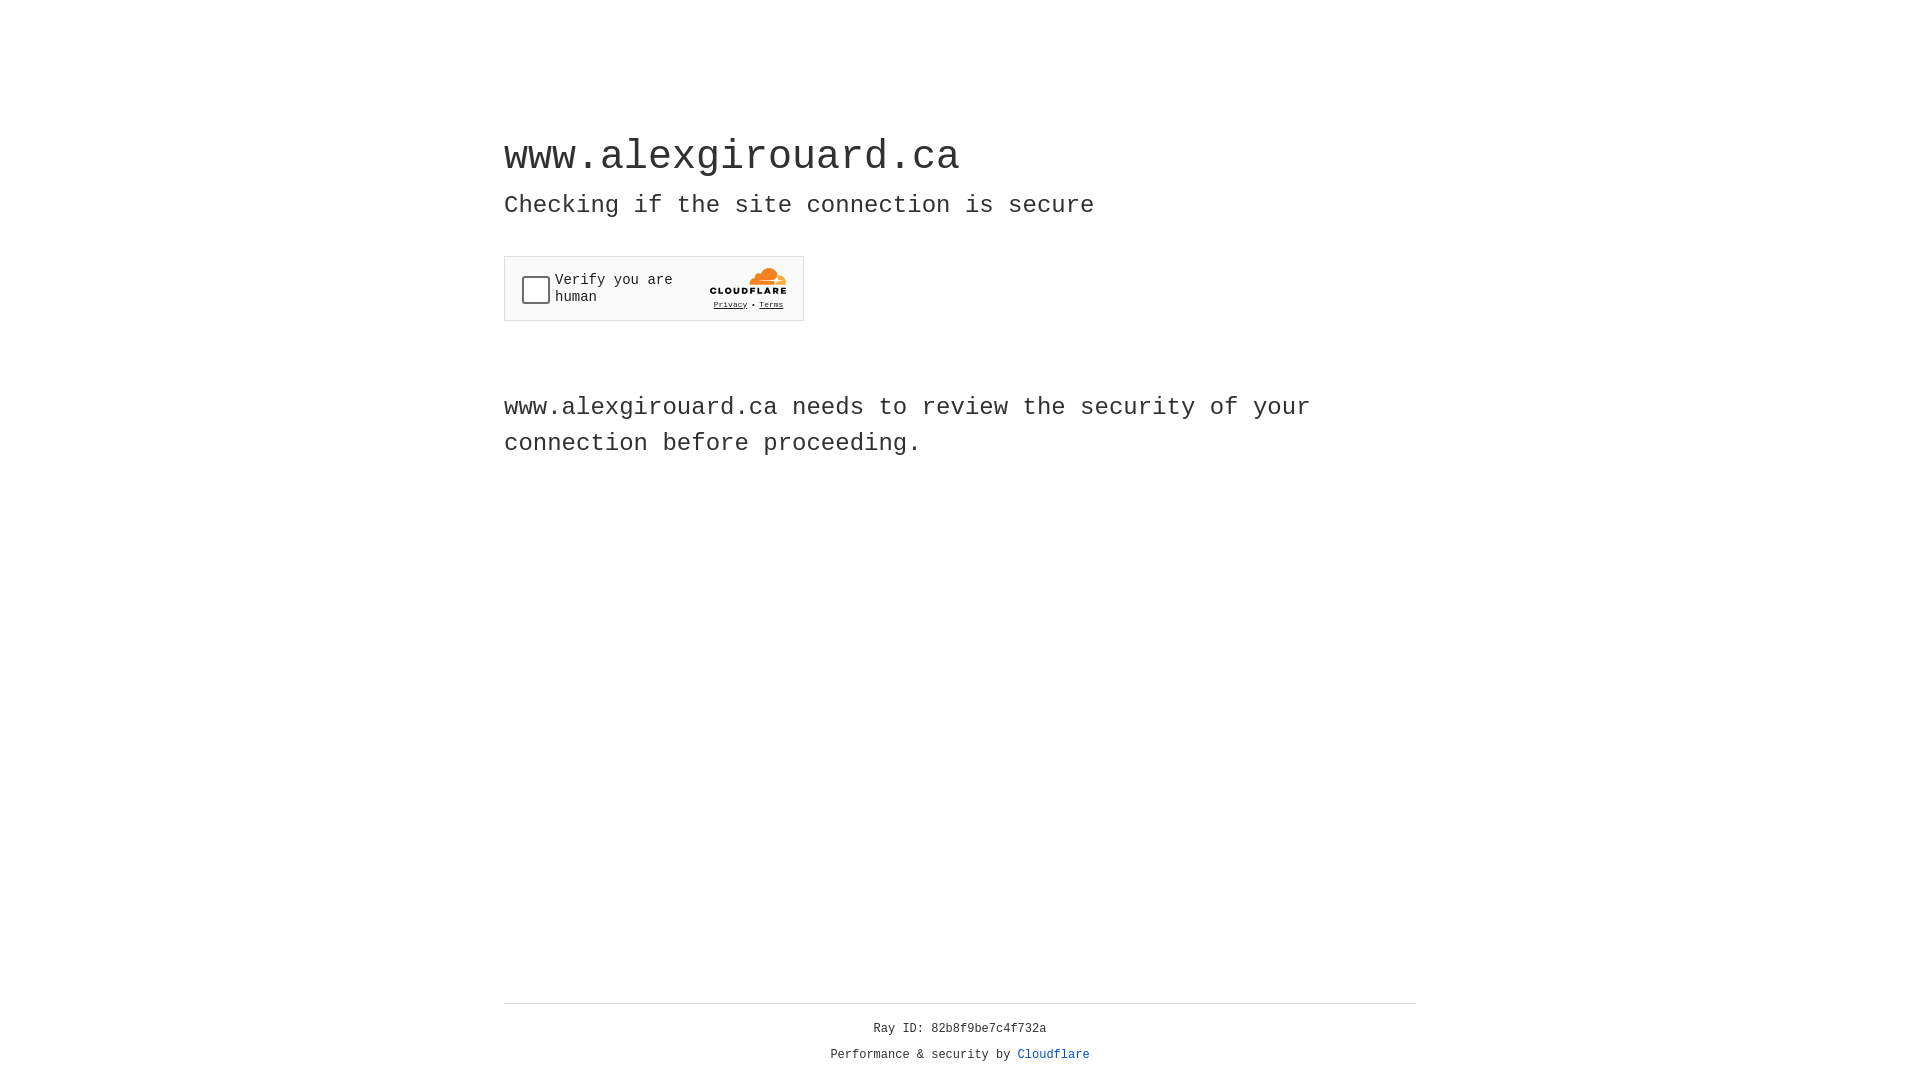 This screenshot has height=1080, width=1920. Describe the element at coordinates (654, 288) in the screenshot. I see `Widget containing a Cloudflare security challenge` at that location.